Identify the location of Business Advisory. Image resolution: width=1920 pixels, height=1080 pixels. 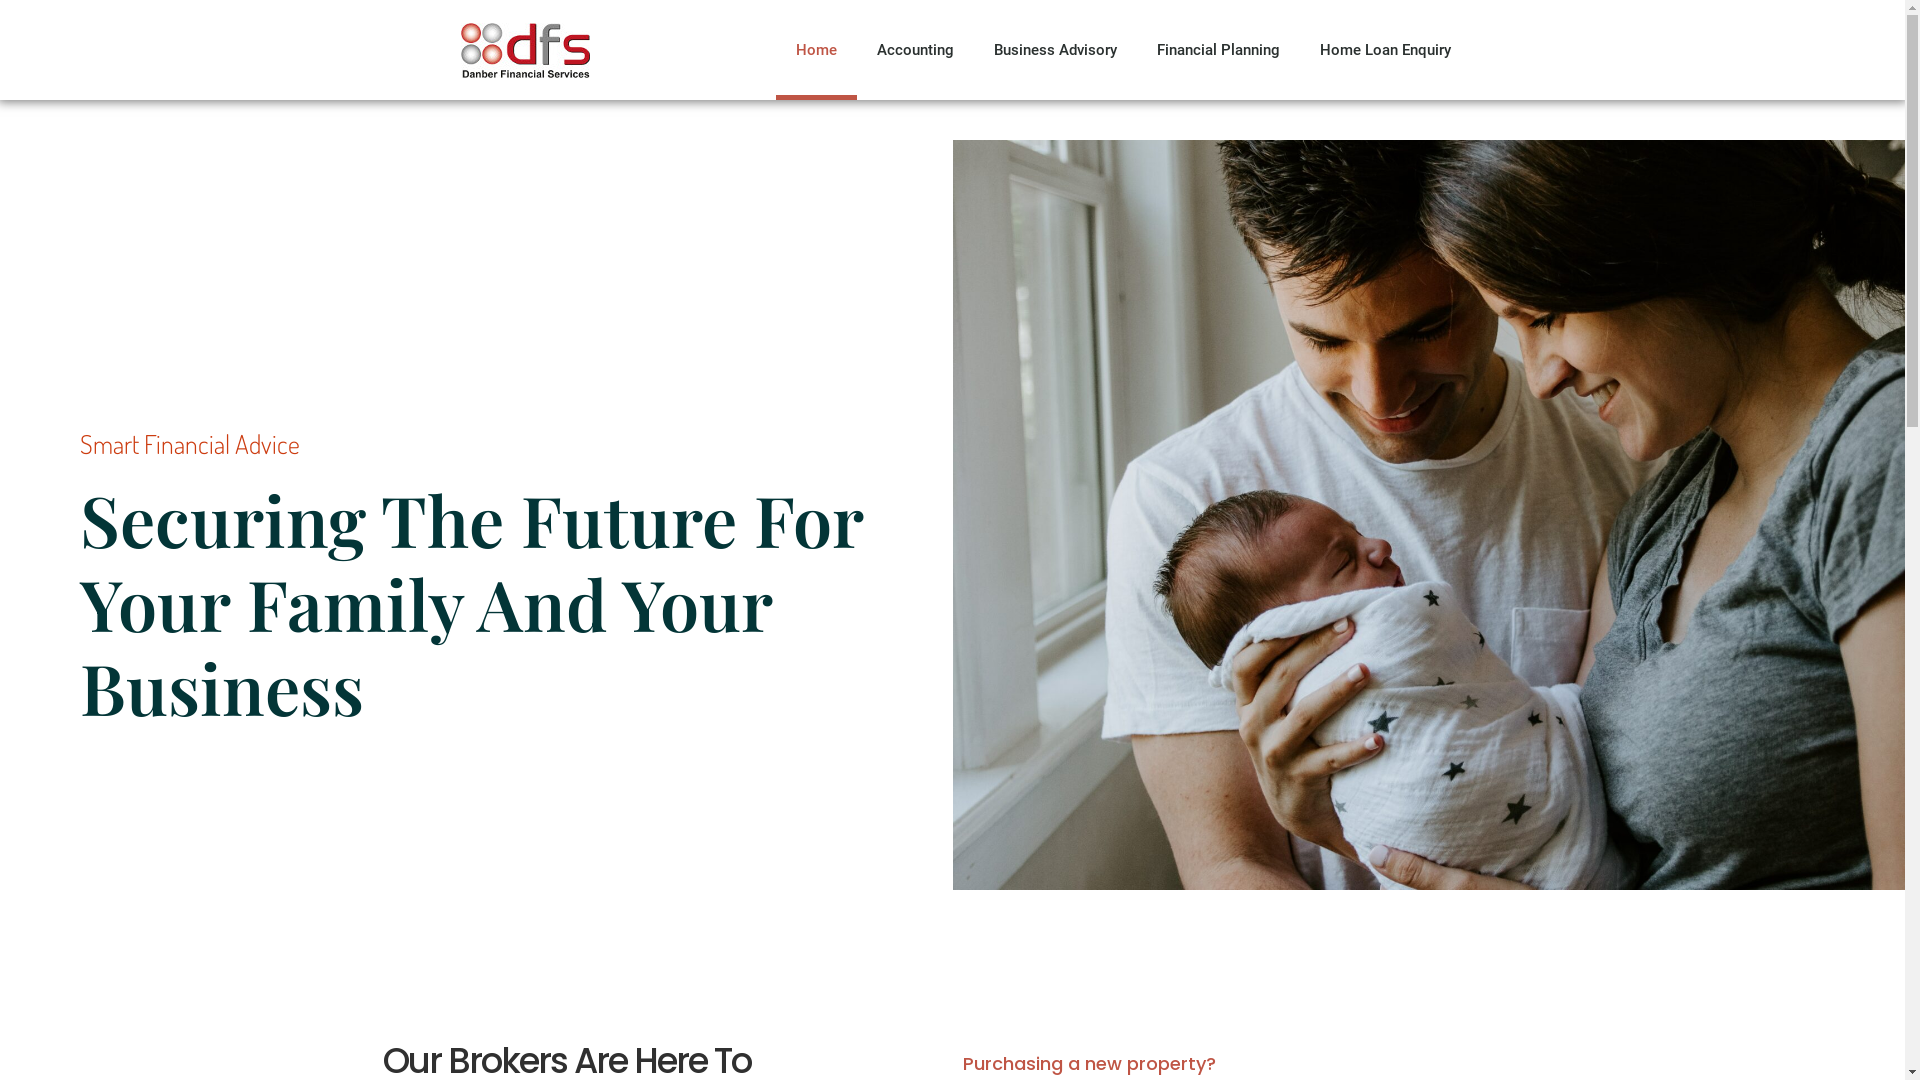
(1056, 50).